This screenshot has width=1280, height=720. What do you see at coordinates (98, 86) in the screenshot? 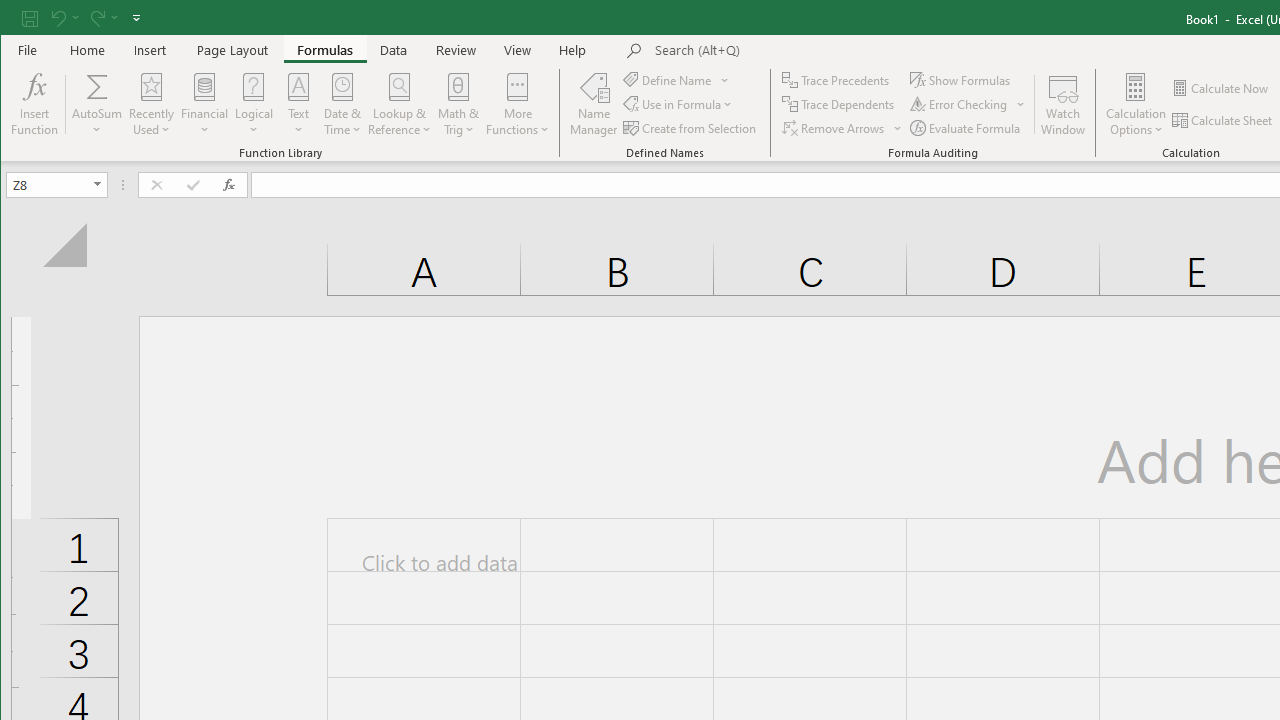
I see `Sum` at bounding box center [98, 86].